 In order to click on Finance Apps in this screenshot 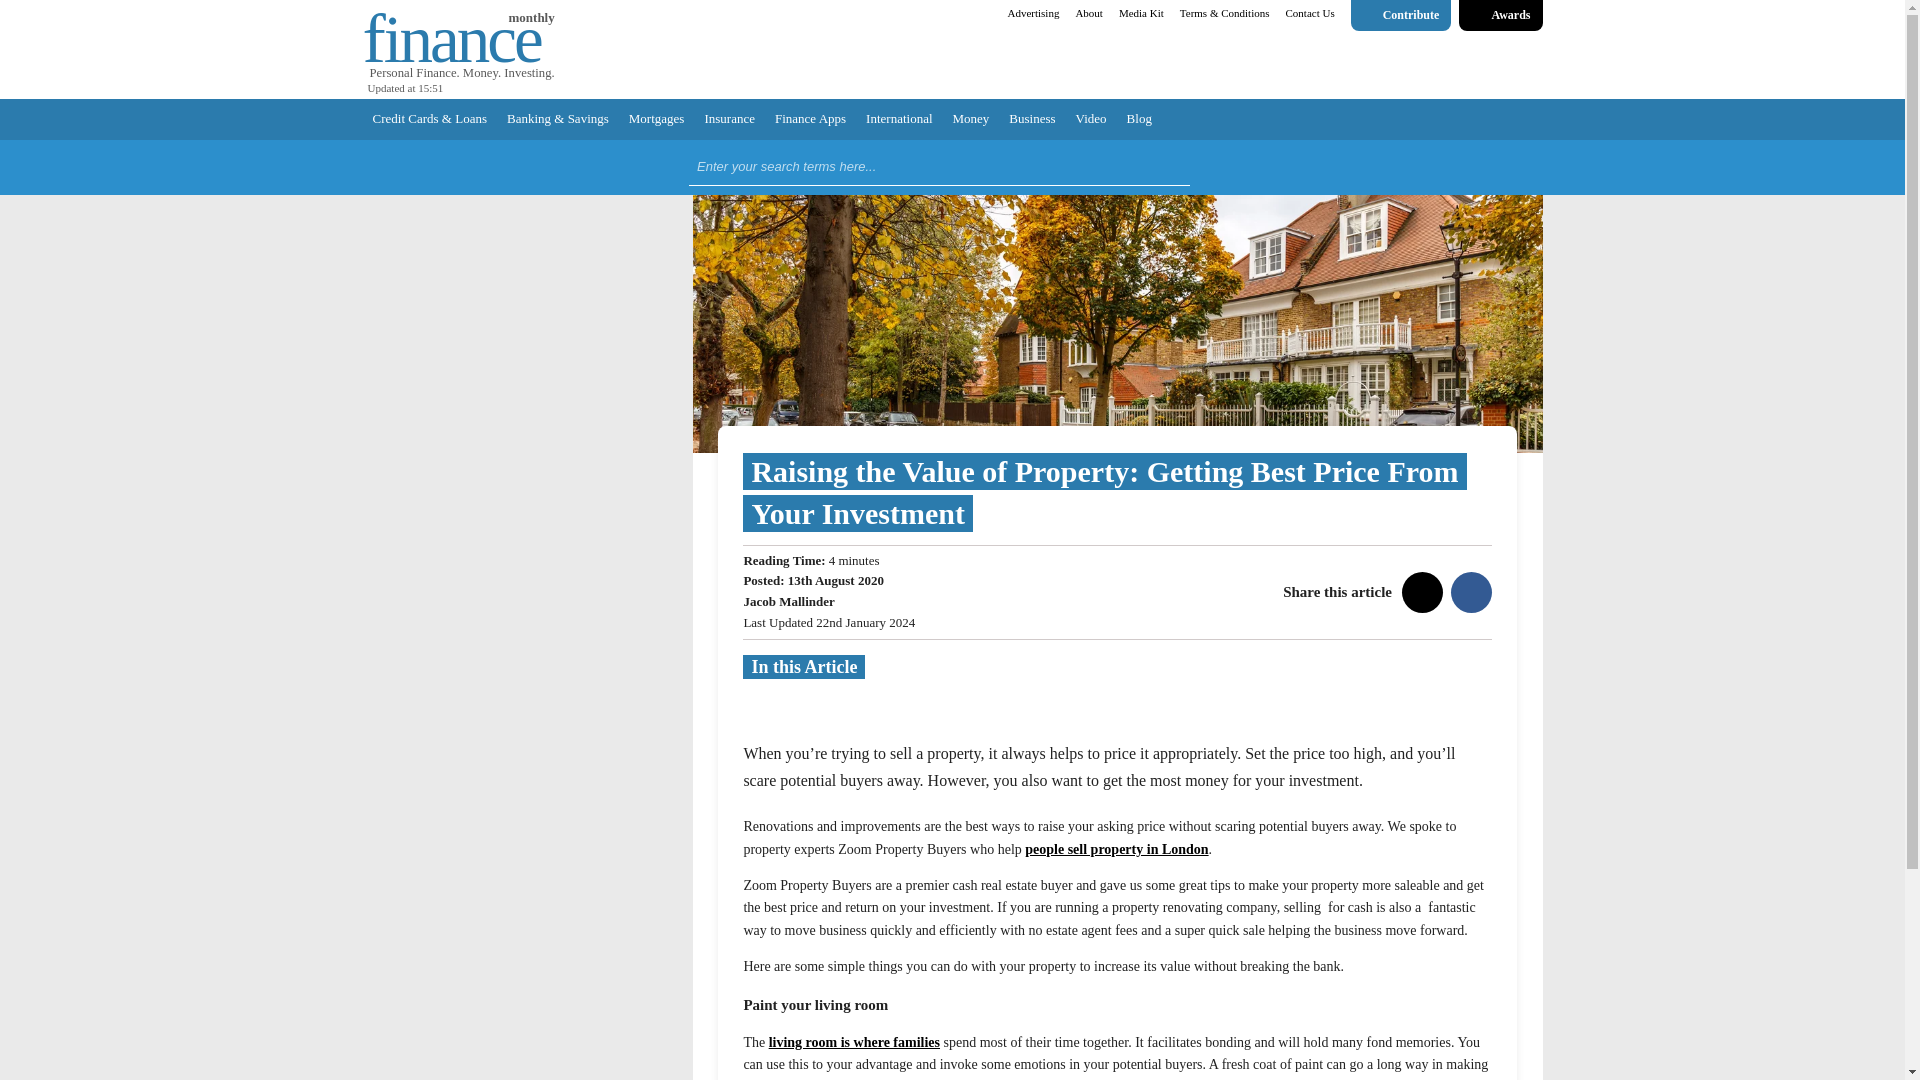, I will do `click(810, 120)`.